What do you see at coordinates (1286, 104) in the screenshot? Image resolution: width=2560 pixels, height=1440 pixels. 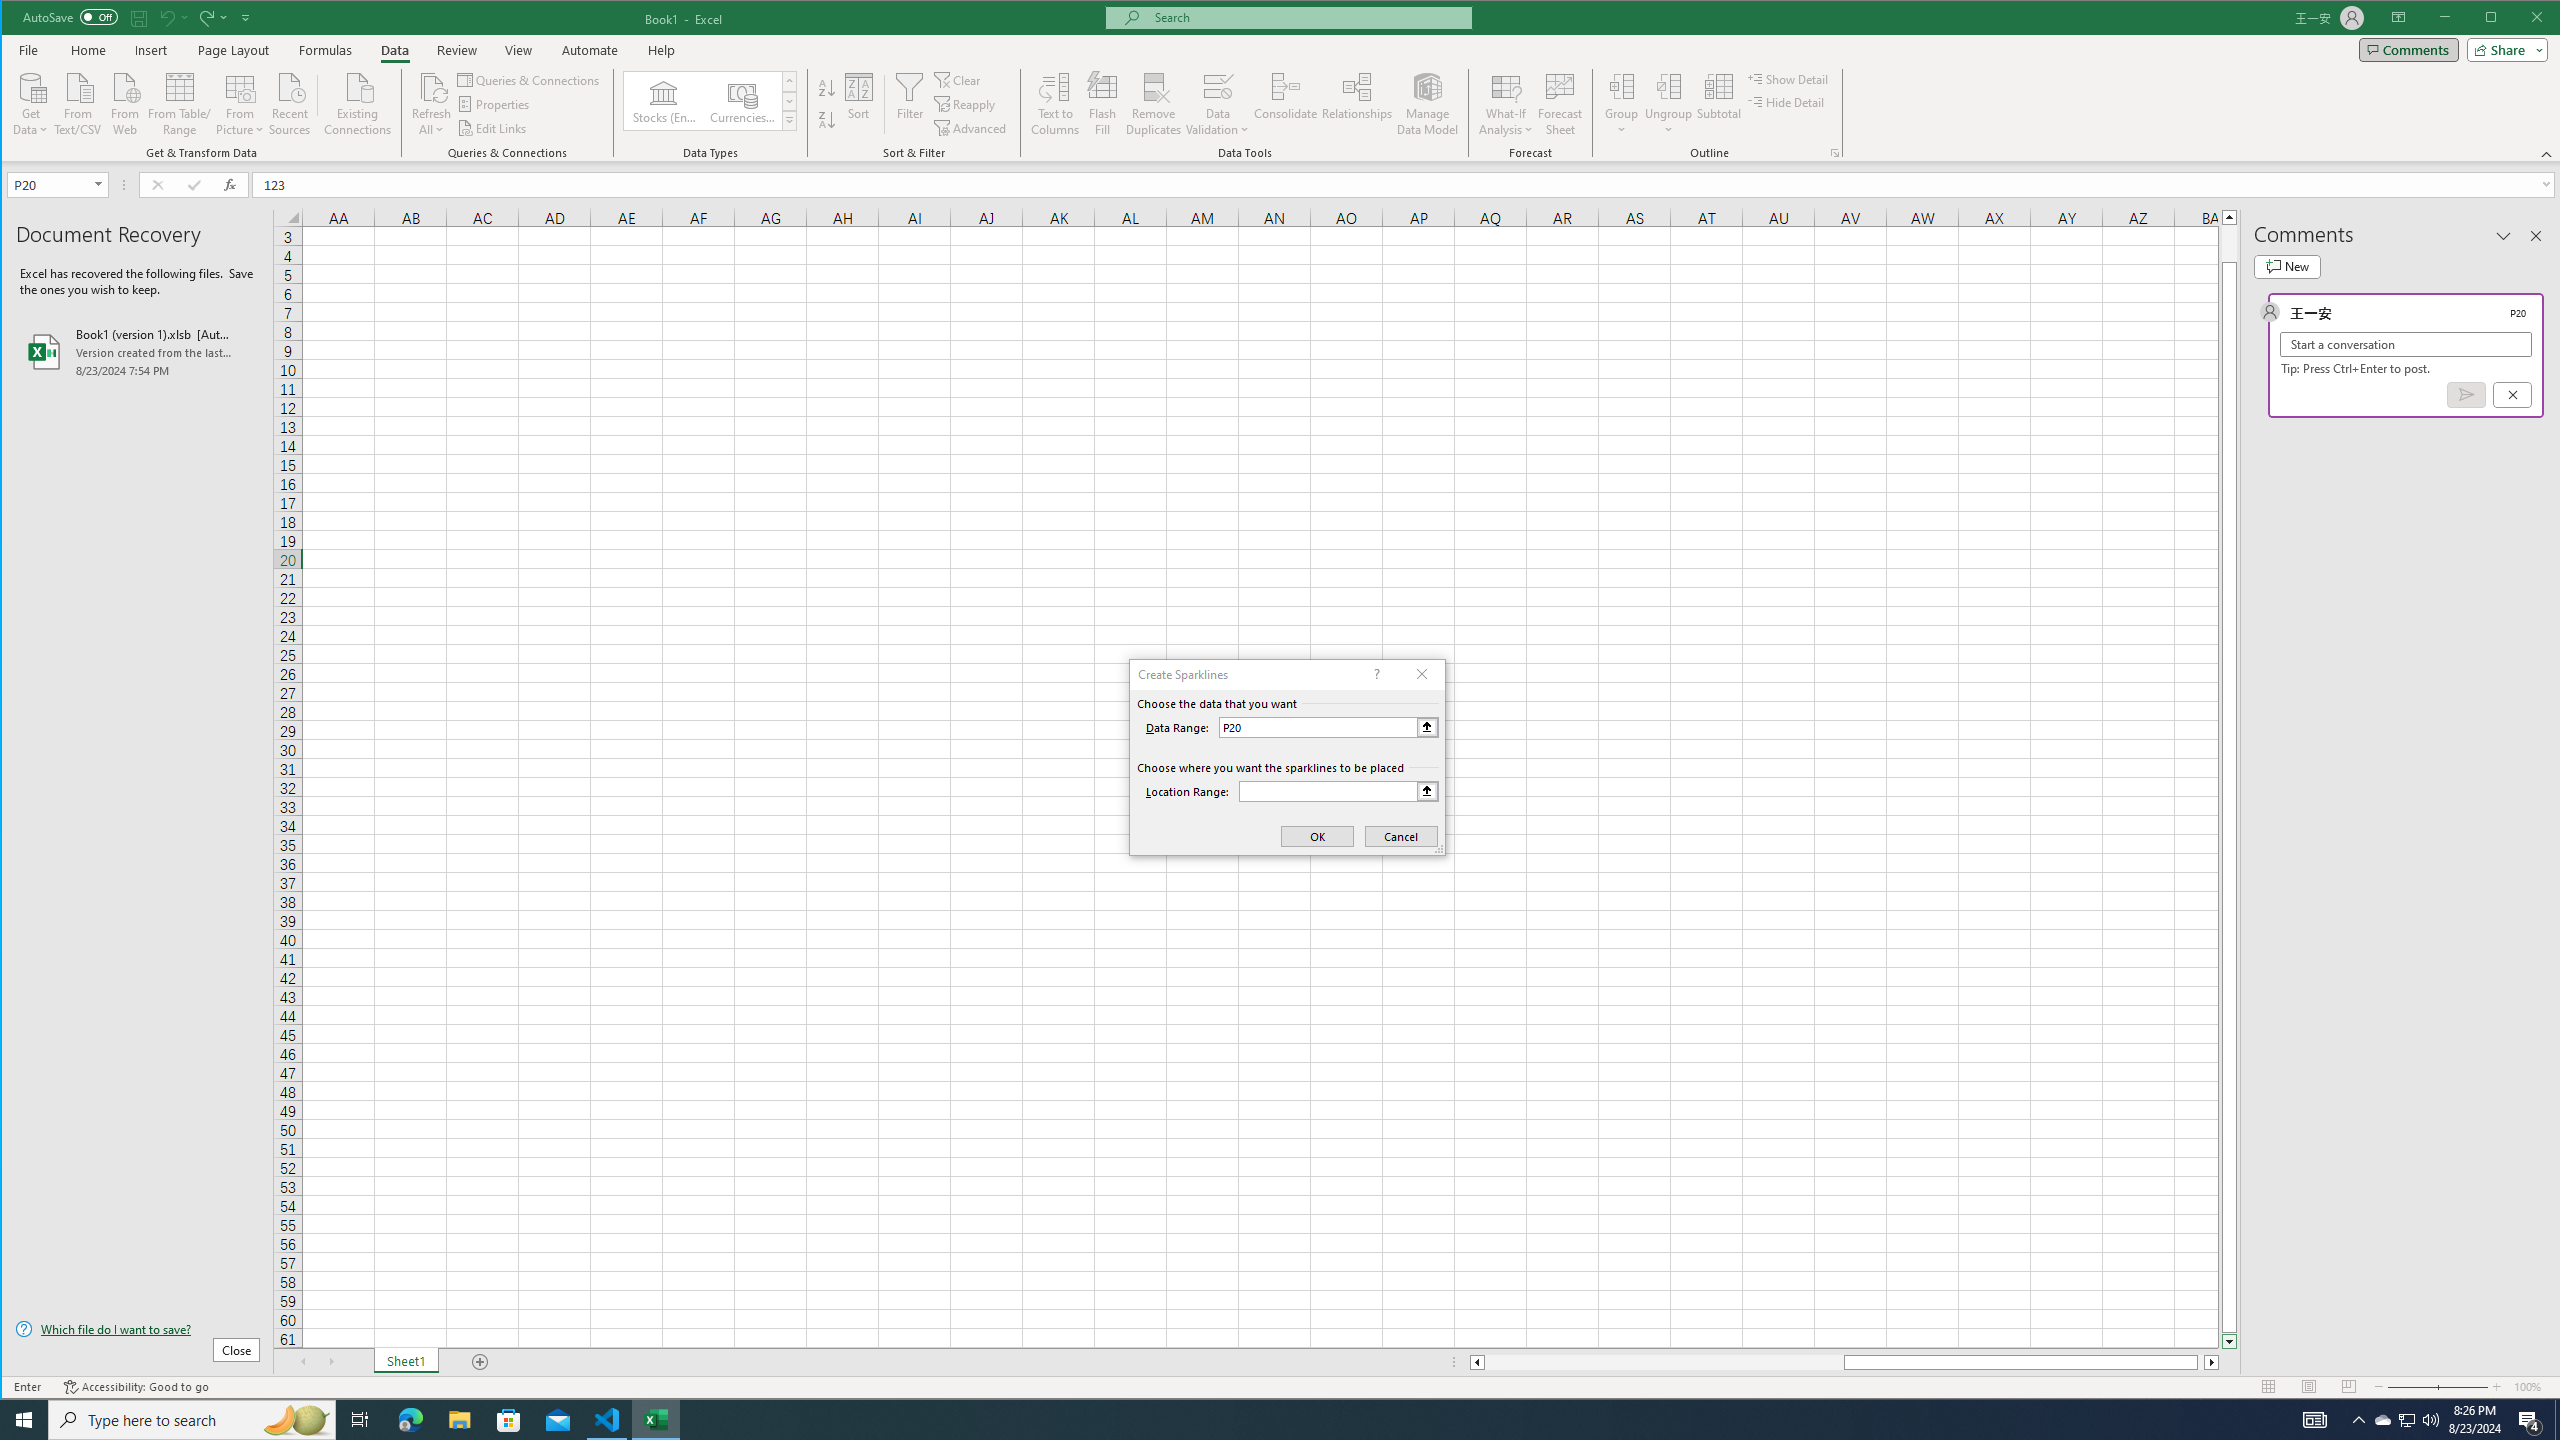 I see `Consolidate...` at bounding box center [1286, 104].